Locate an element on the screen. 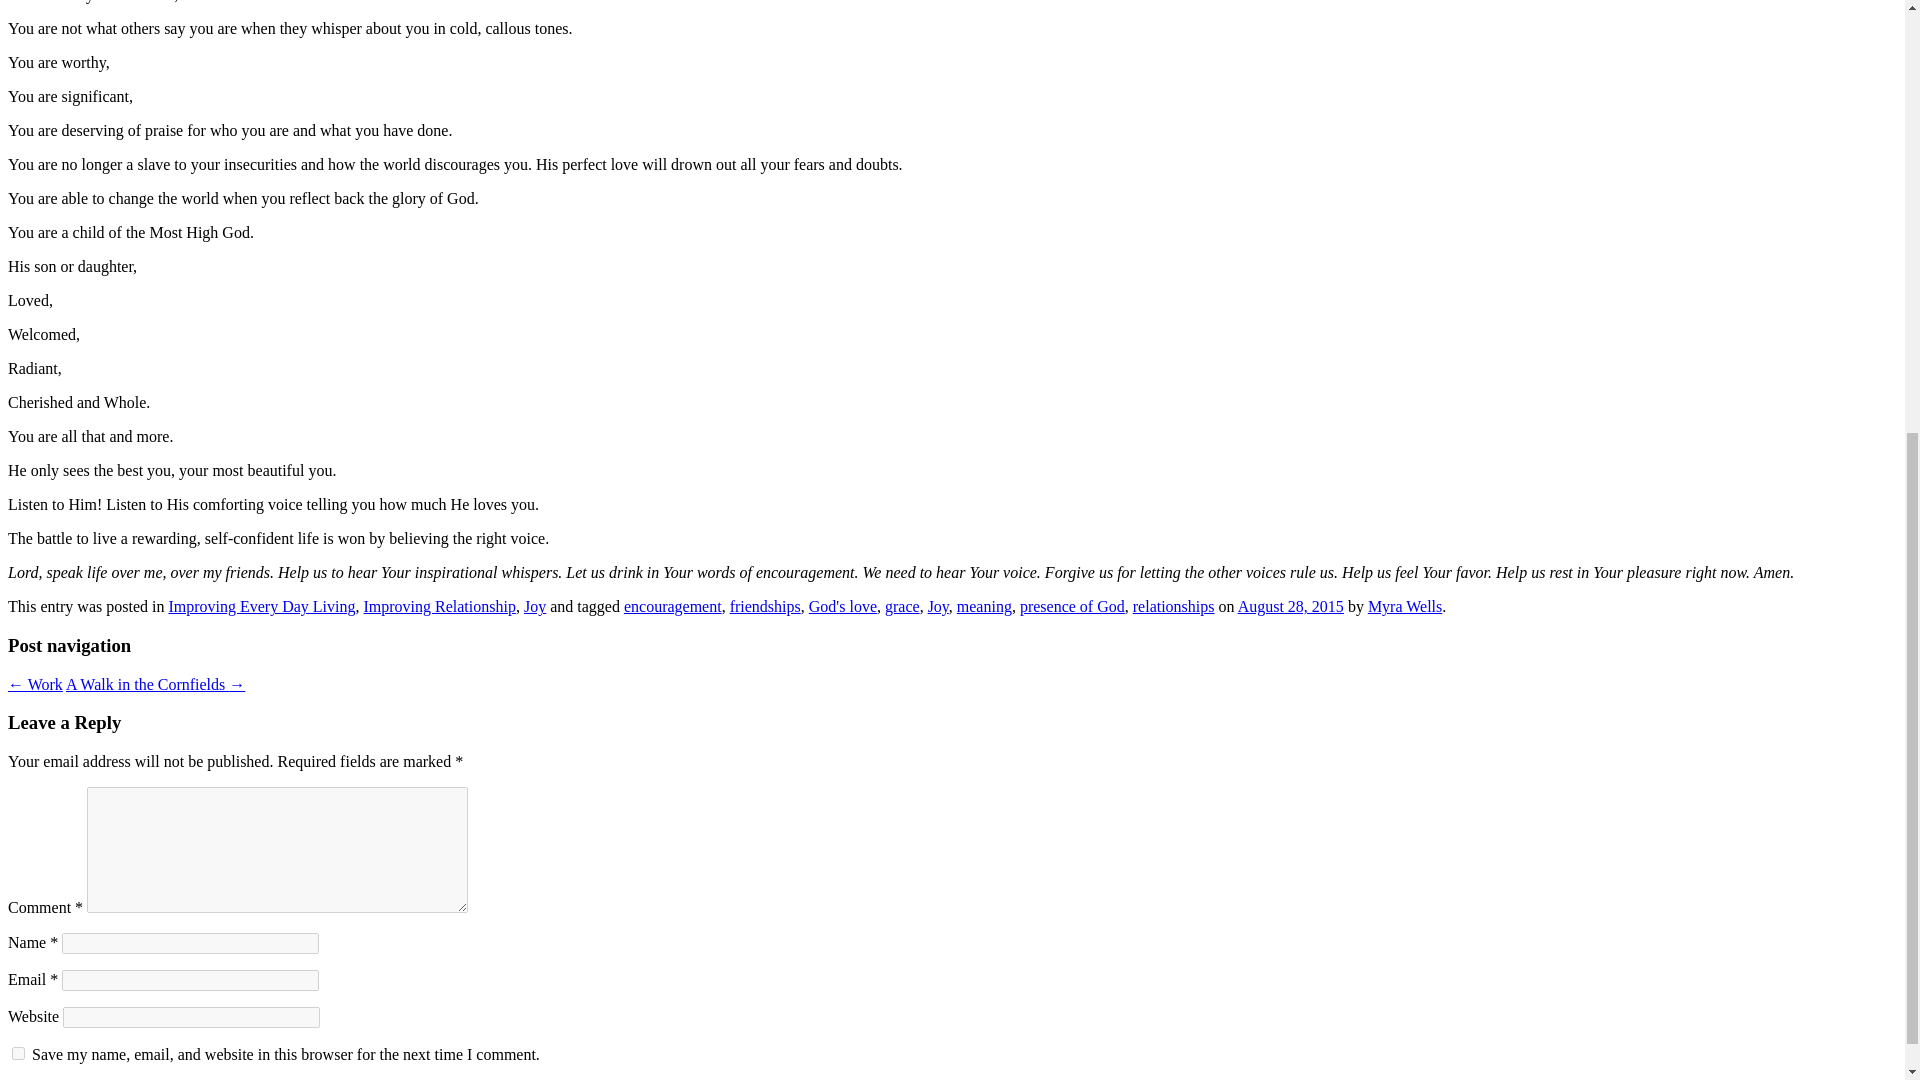 The image size is (1920, 1080). Myra Wells is located at coordinates (1404, 606).